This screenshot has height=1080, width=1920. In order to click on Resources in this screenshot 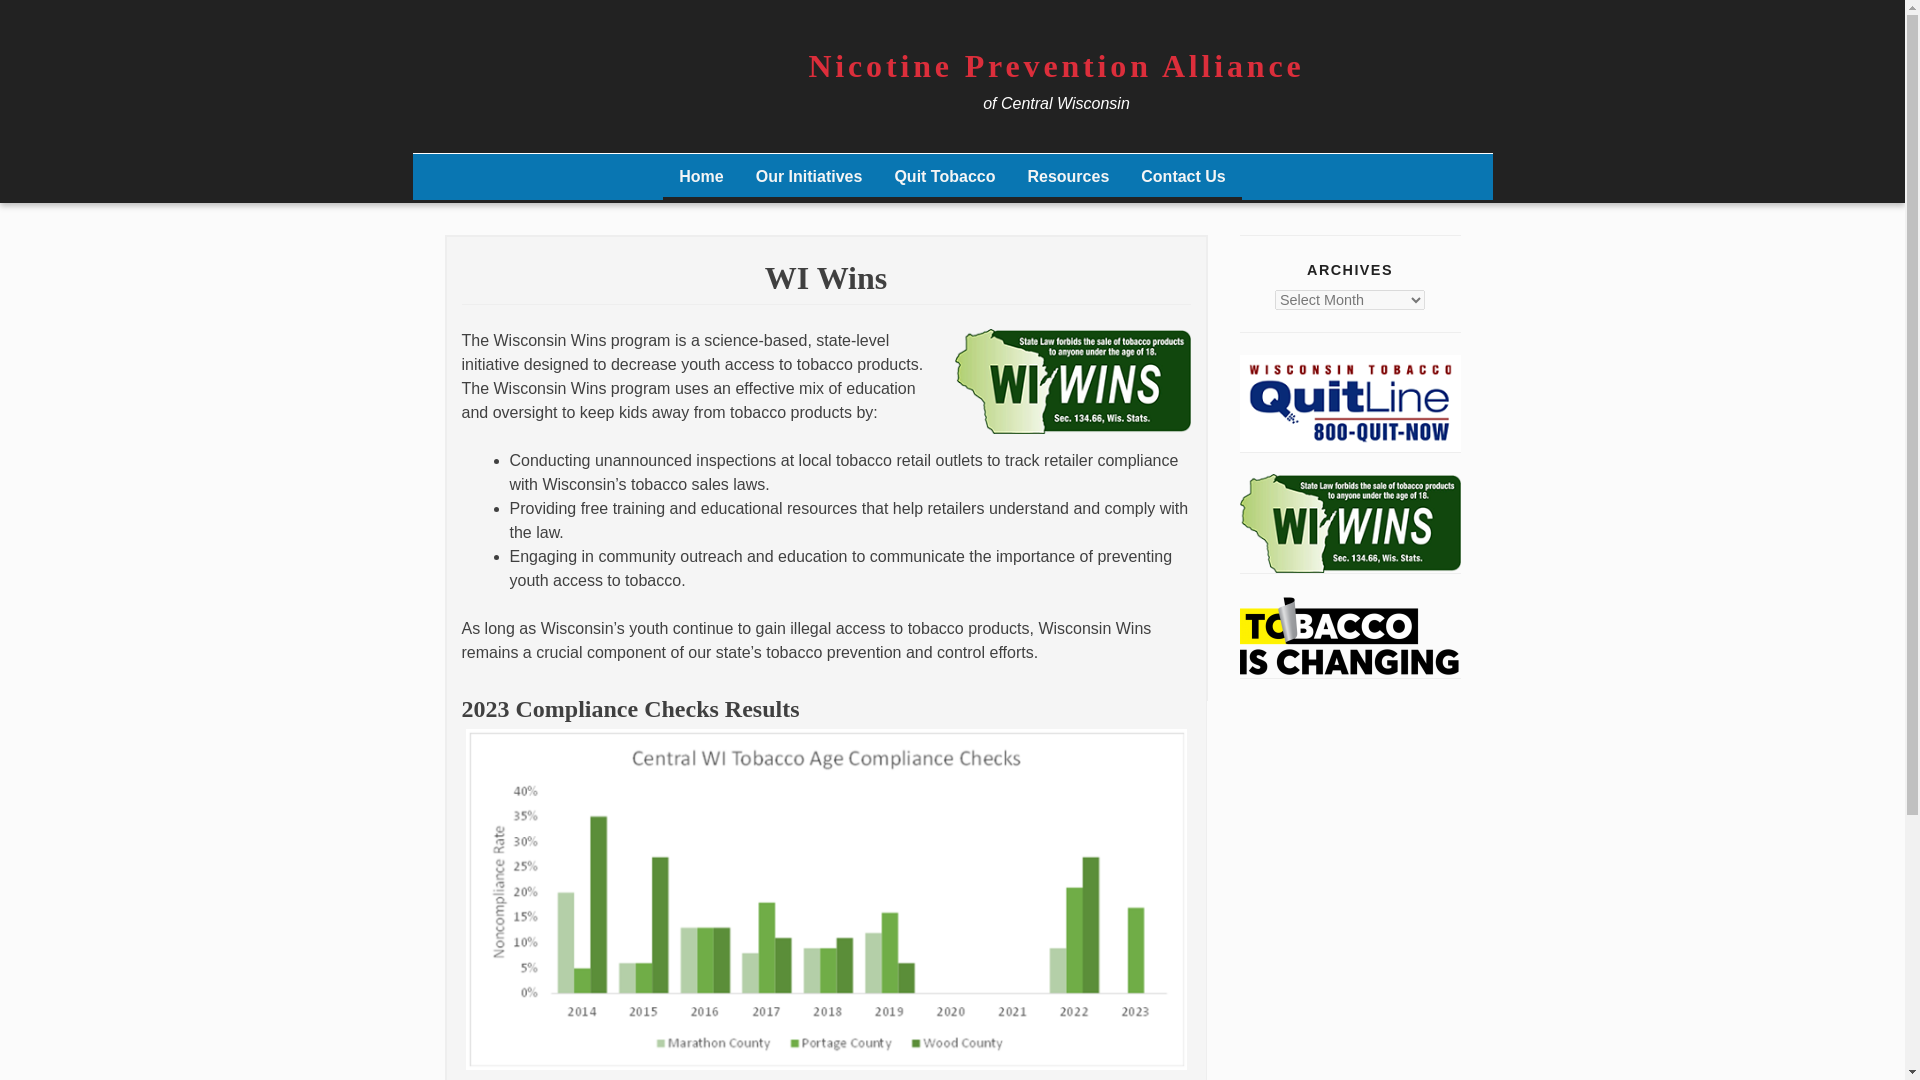, I will do `click(1068, 178)`.